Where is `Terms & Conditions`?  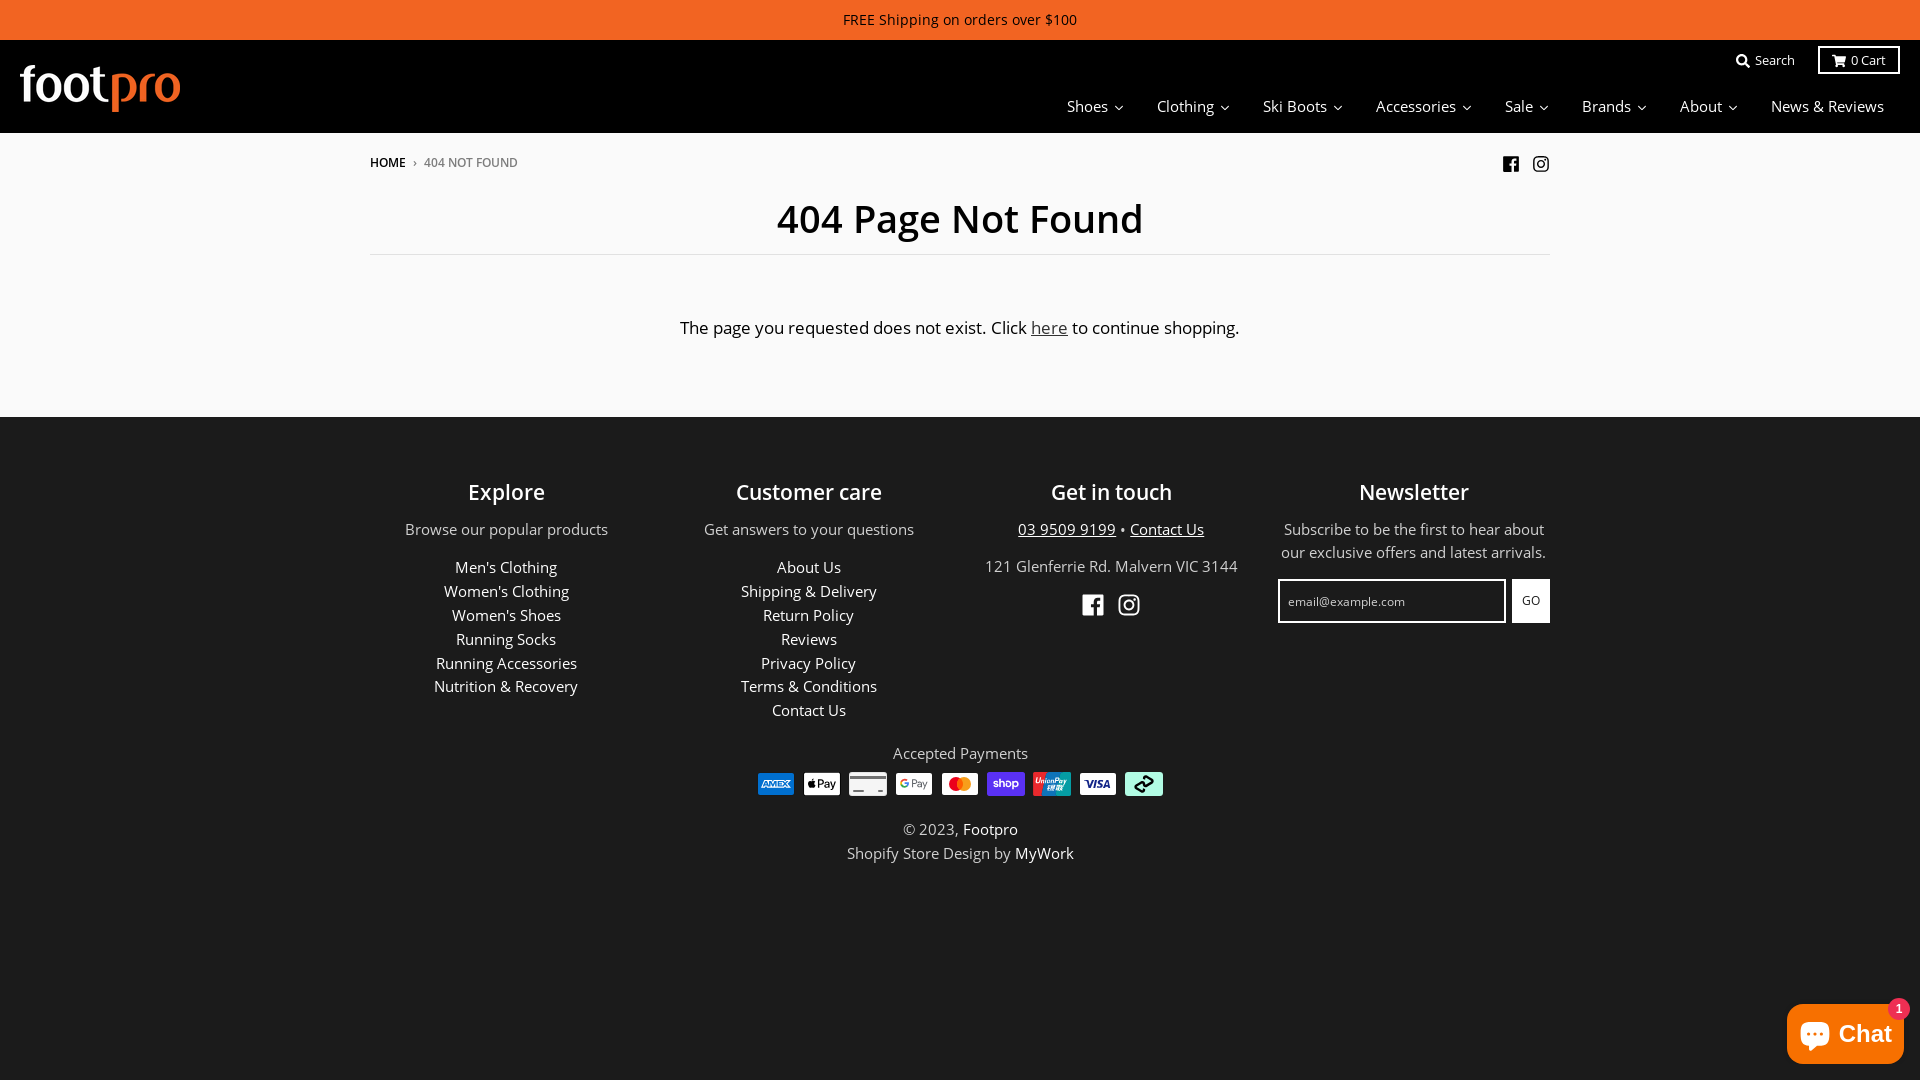 Terms & Conditions is located at coordinates (809, 686).